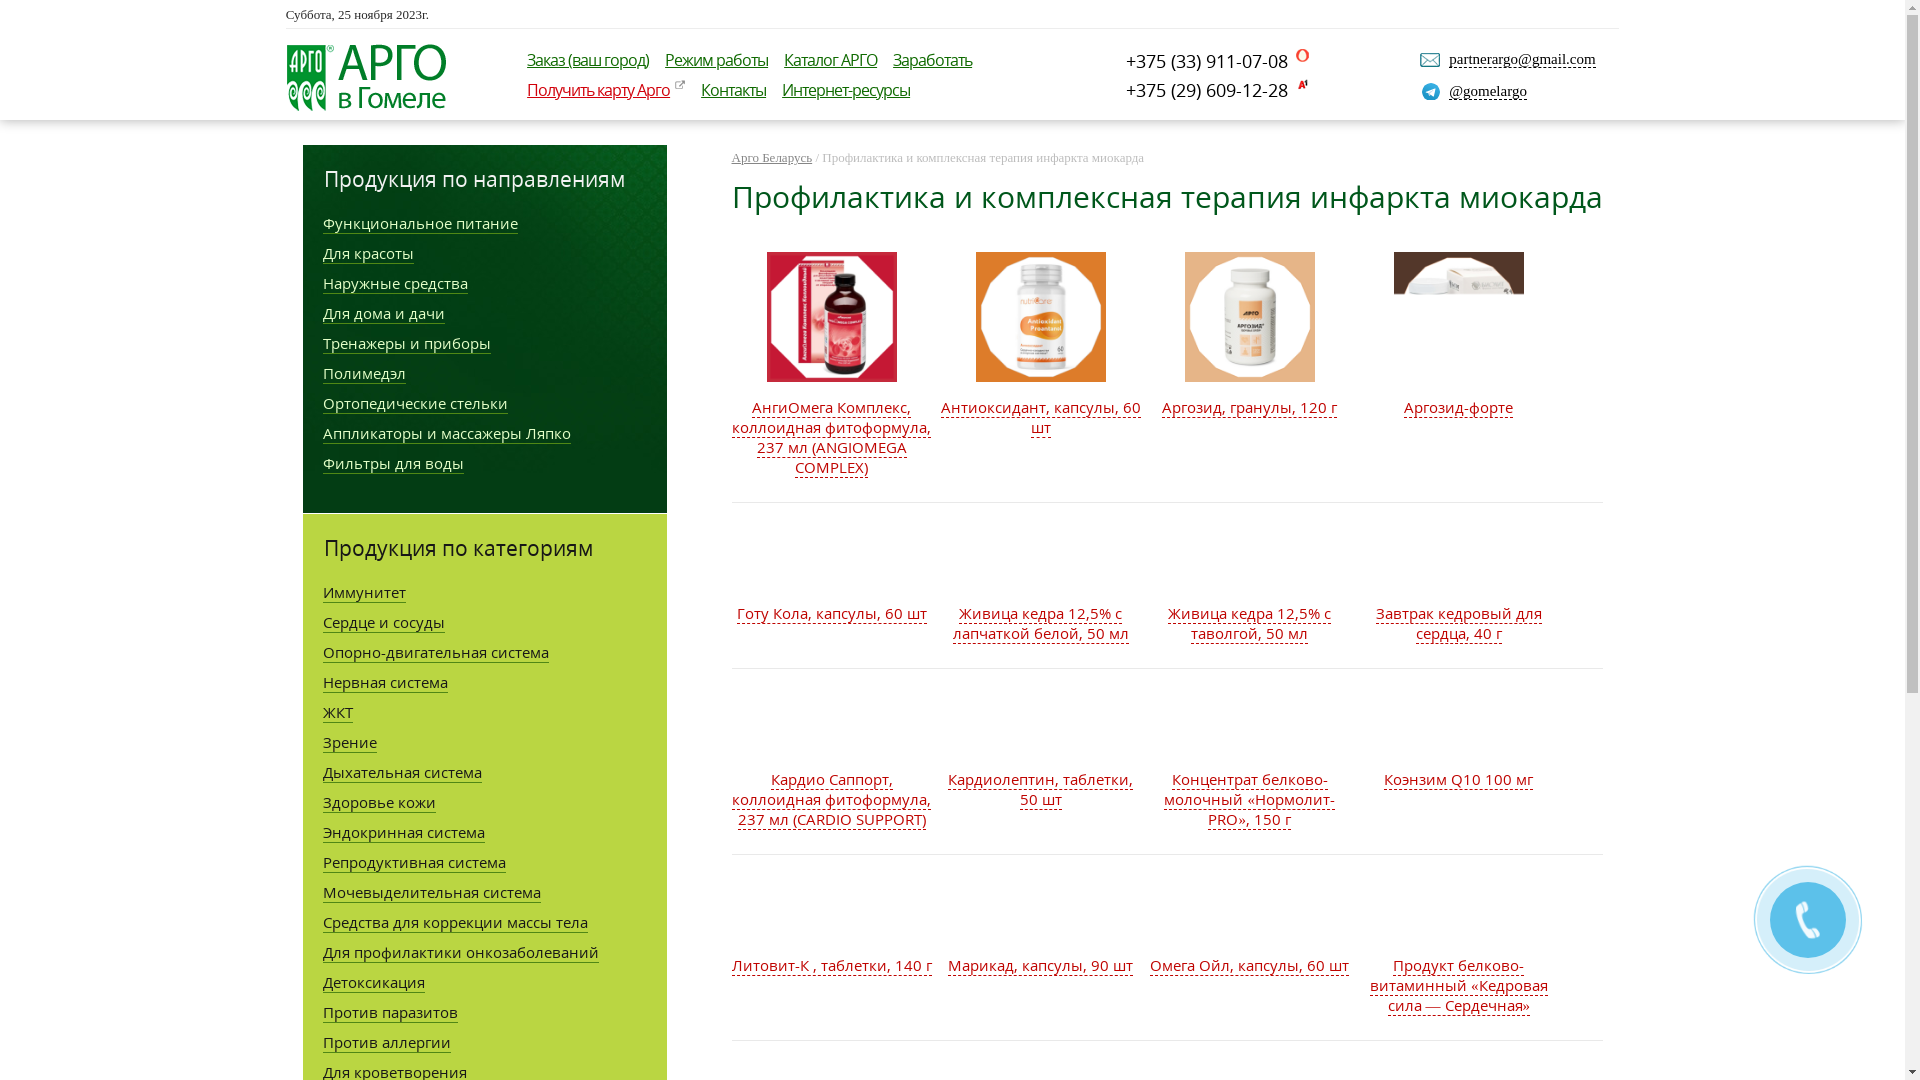 This screenshot has height=1080, width=1920. Describe the element at coordinates (1218, 90) in the screenshot. I see `+375 (29) 609-12-28` at that location.